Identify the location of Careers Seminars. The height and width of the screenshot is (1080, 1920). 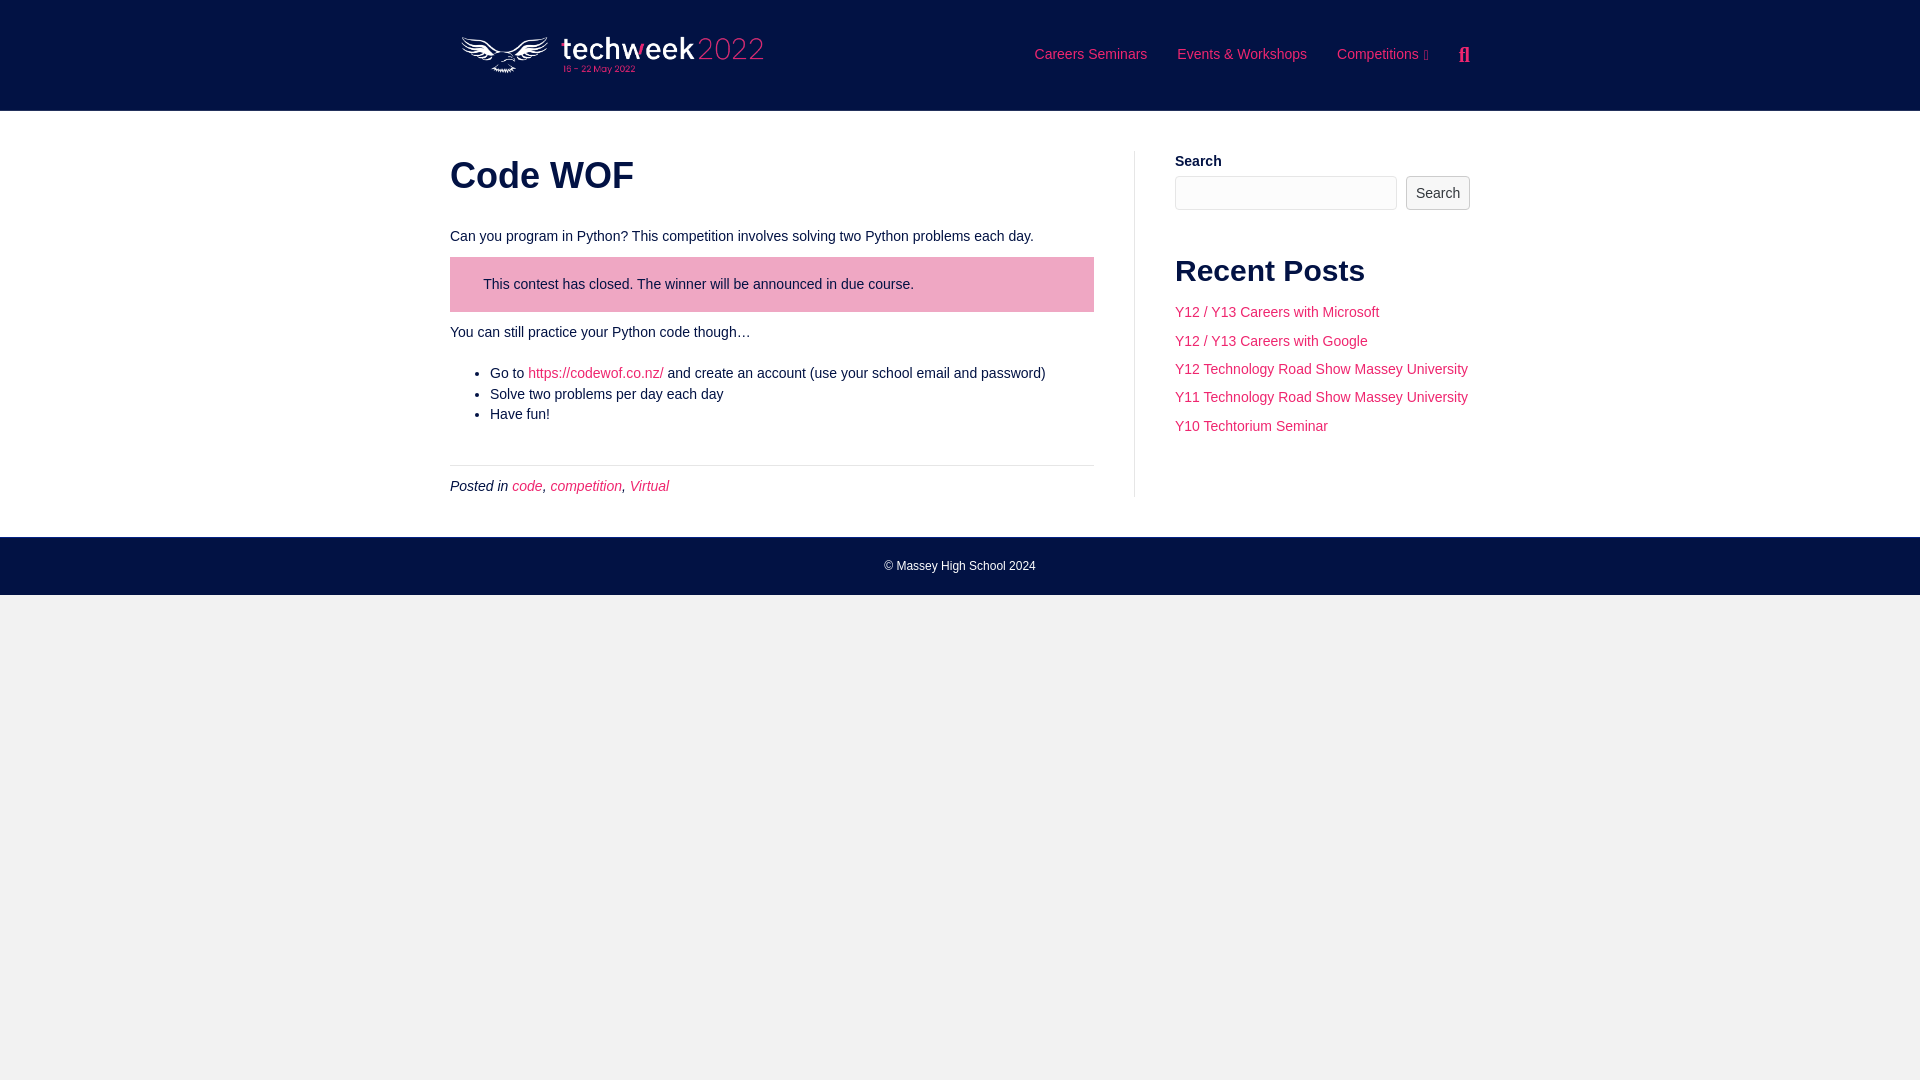
(1091, 54).